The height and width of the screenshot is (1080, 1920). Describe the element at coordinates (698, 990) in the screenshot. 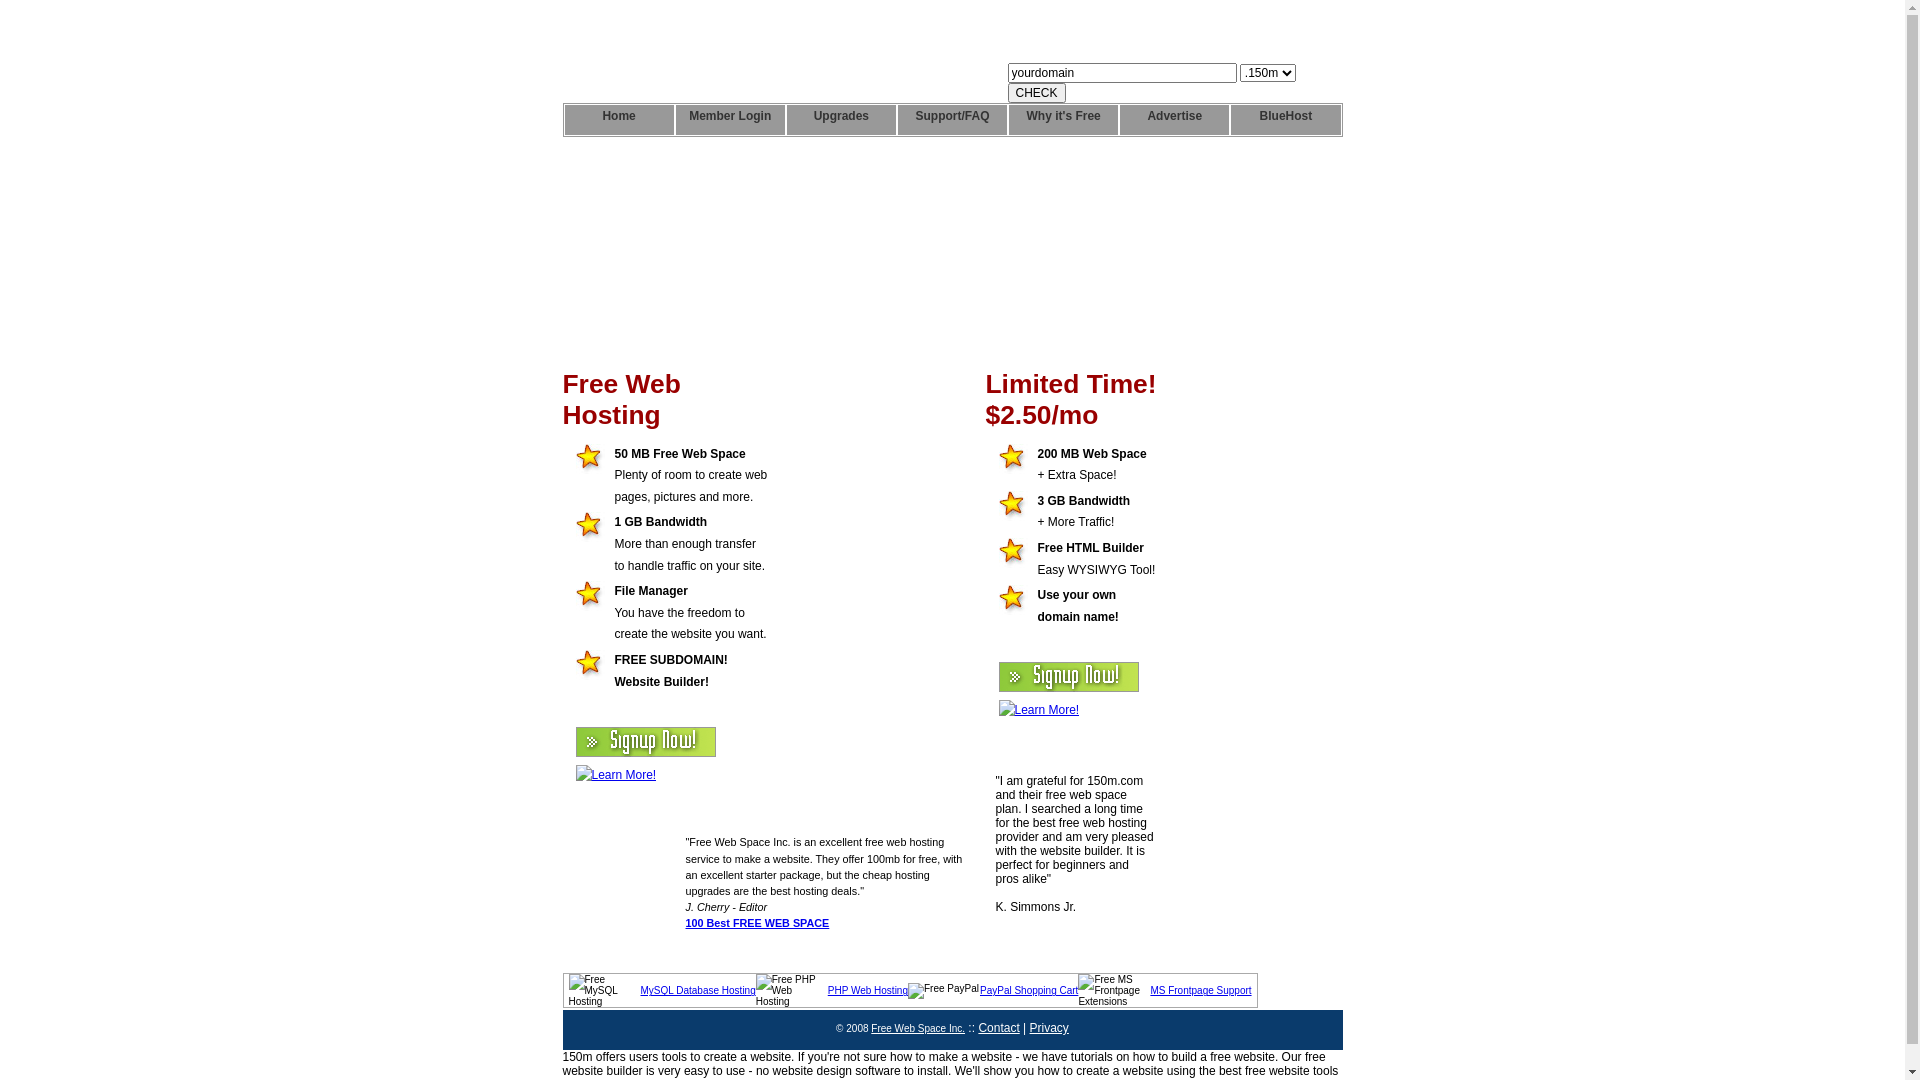

I see `MySQL Database Hosting` at that location.